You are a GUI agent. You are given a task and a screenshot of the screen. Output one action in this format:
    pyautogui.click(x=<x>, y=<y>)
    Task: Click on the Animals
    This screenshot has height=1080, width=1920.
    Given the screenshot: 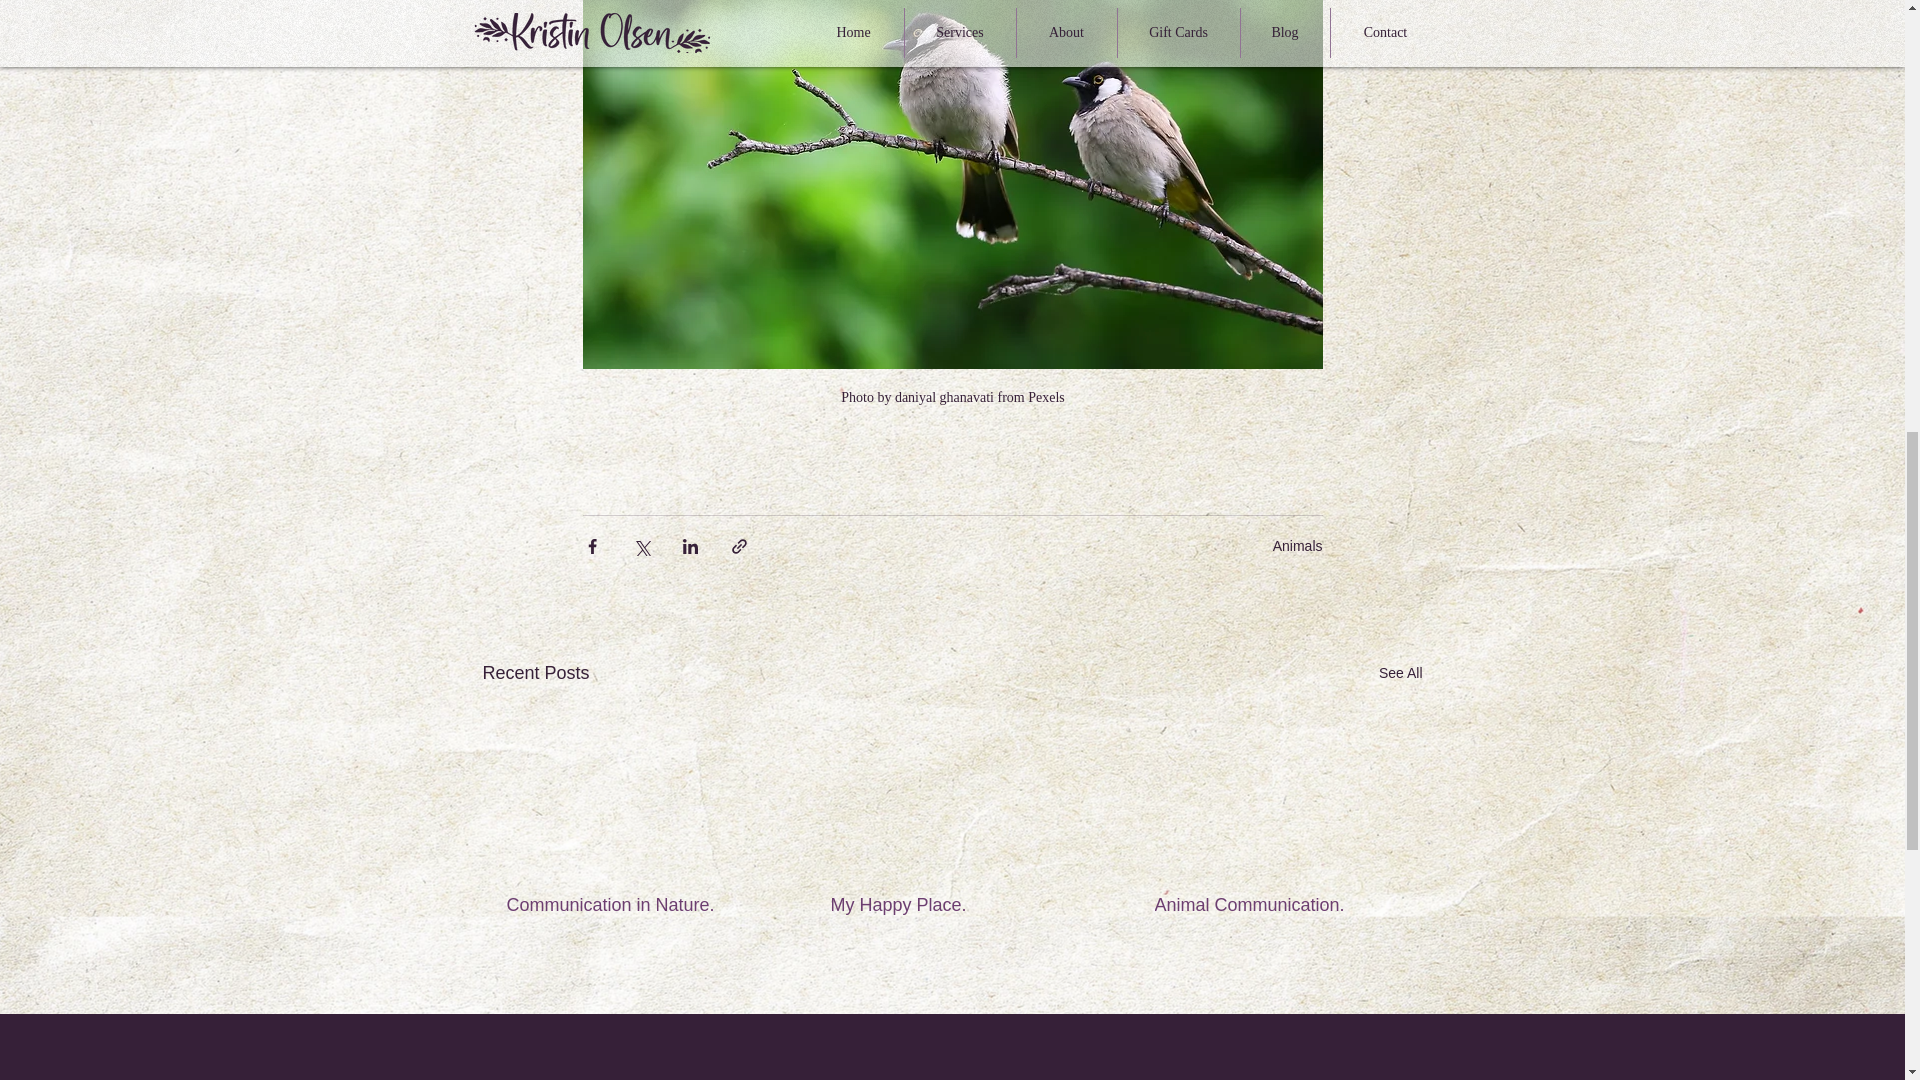 What is the action you would take?
    pyautogui.click(x=1297, y=546)
    